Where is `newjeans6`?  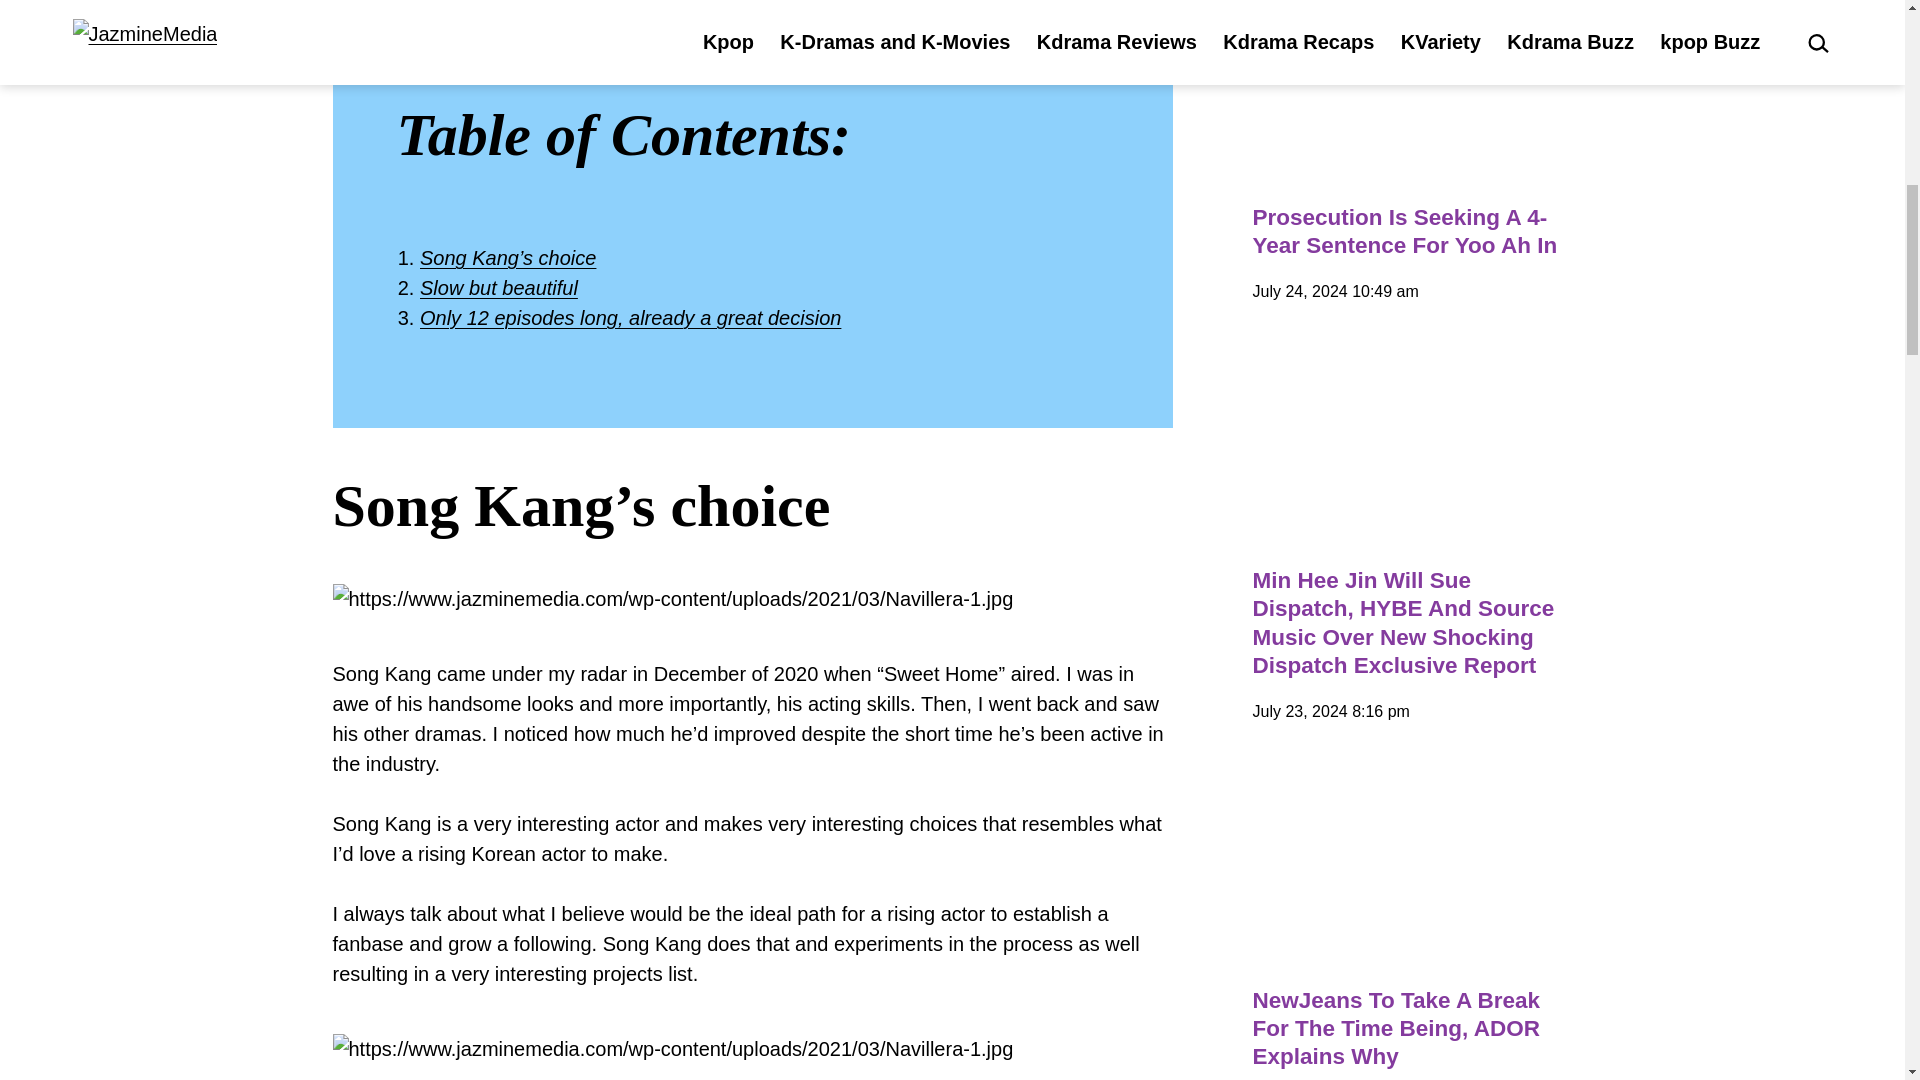
newjeans6 is located at coordinates (1412, 868).